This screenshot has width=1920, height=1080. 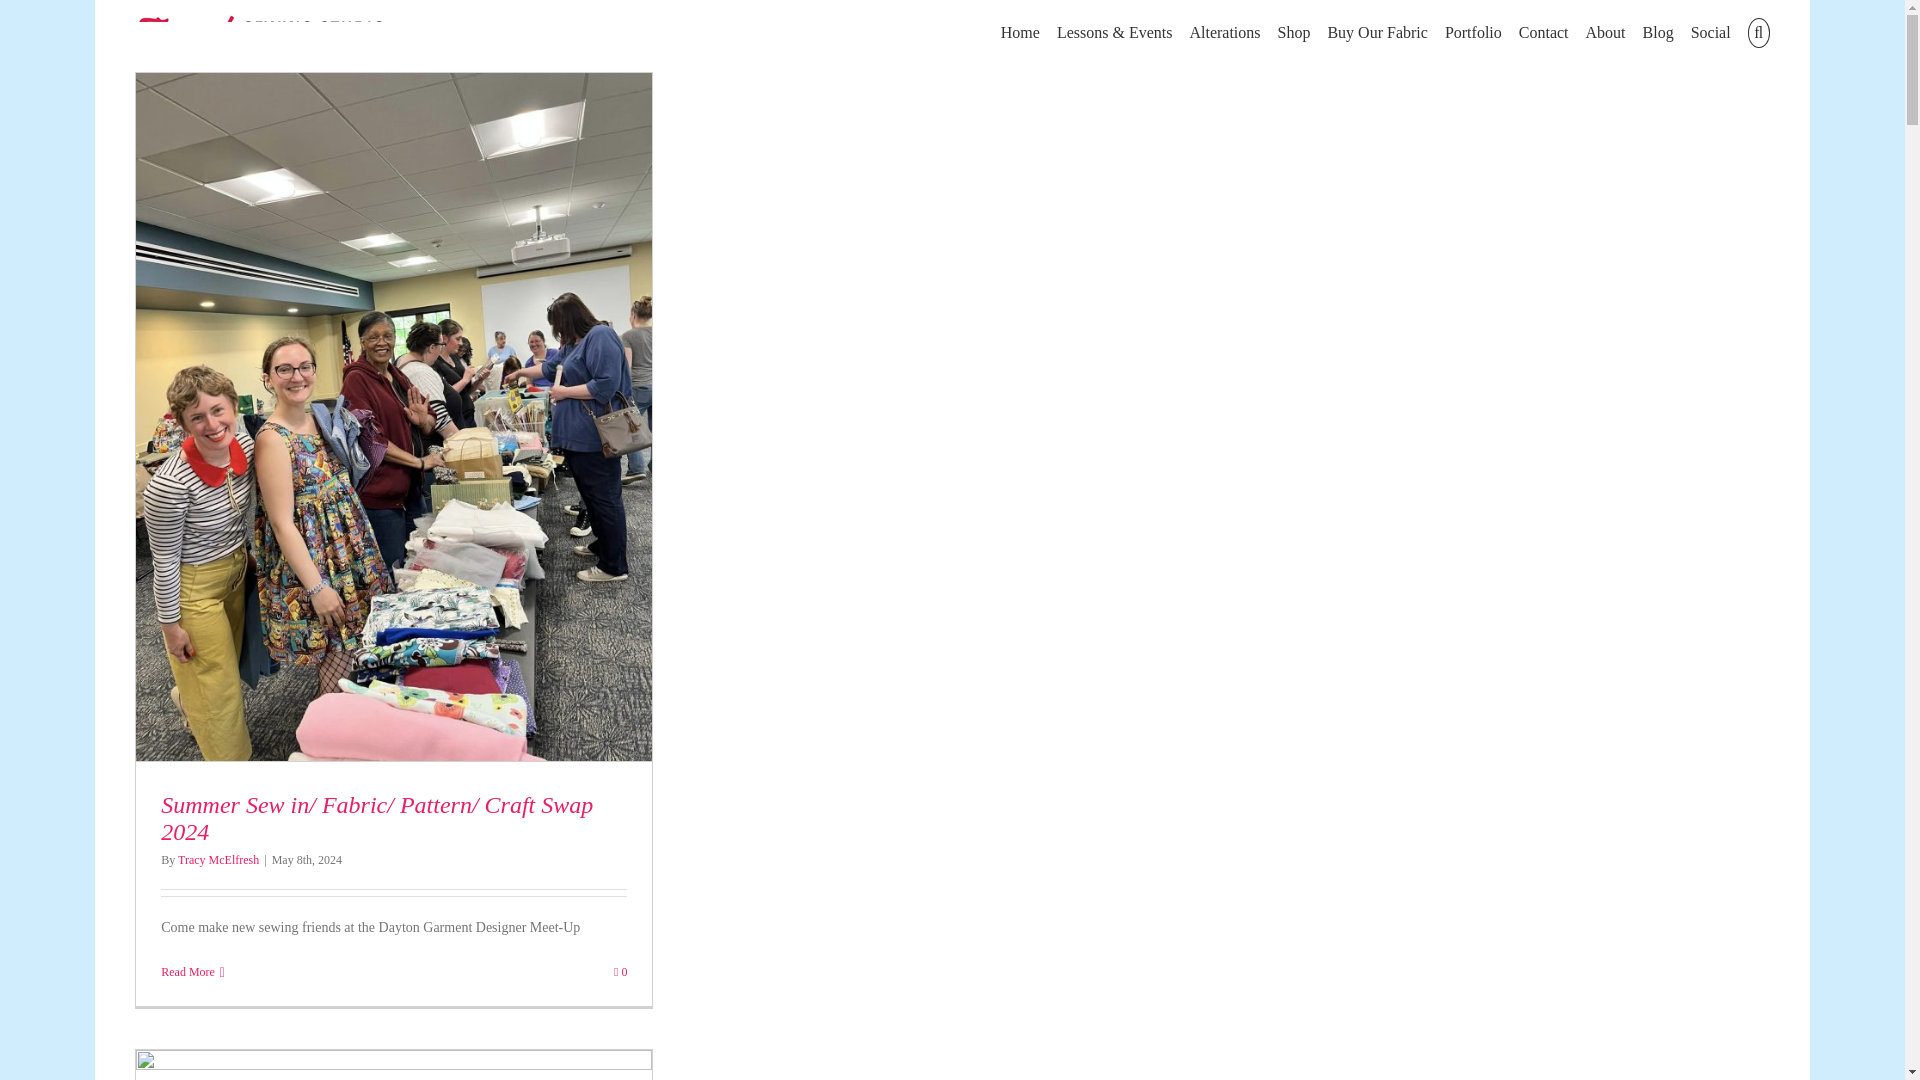 What do you see at coordinates (1473, 31) in the screenshot?
I see `Portfolio` at bounding box center [1473, 31].